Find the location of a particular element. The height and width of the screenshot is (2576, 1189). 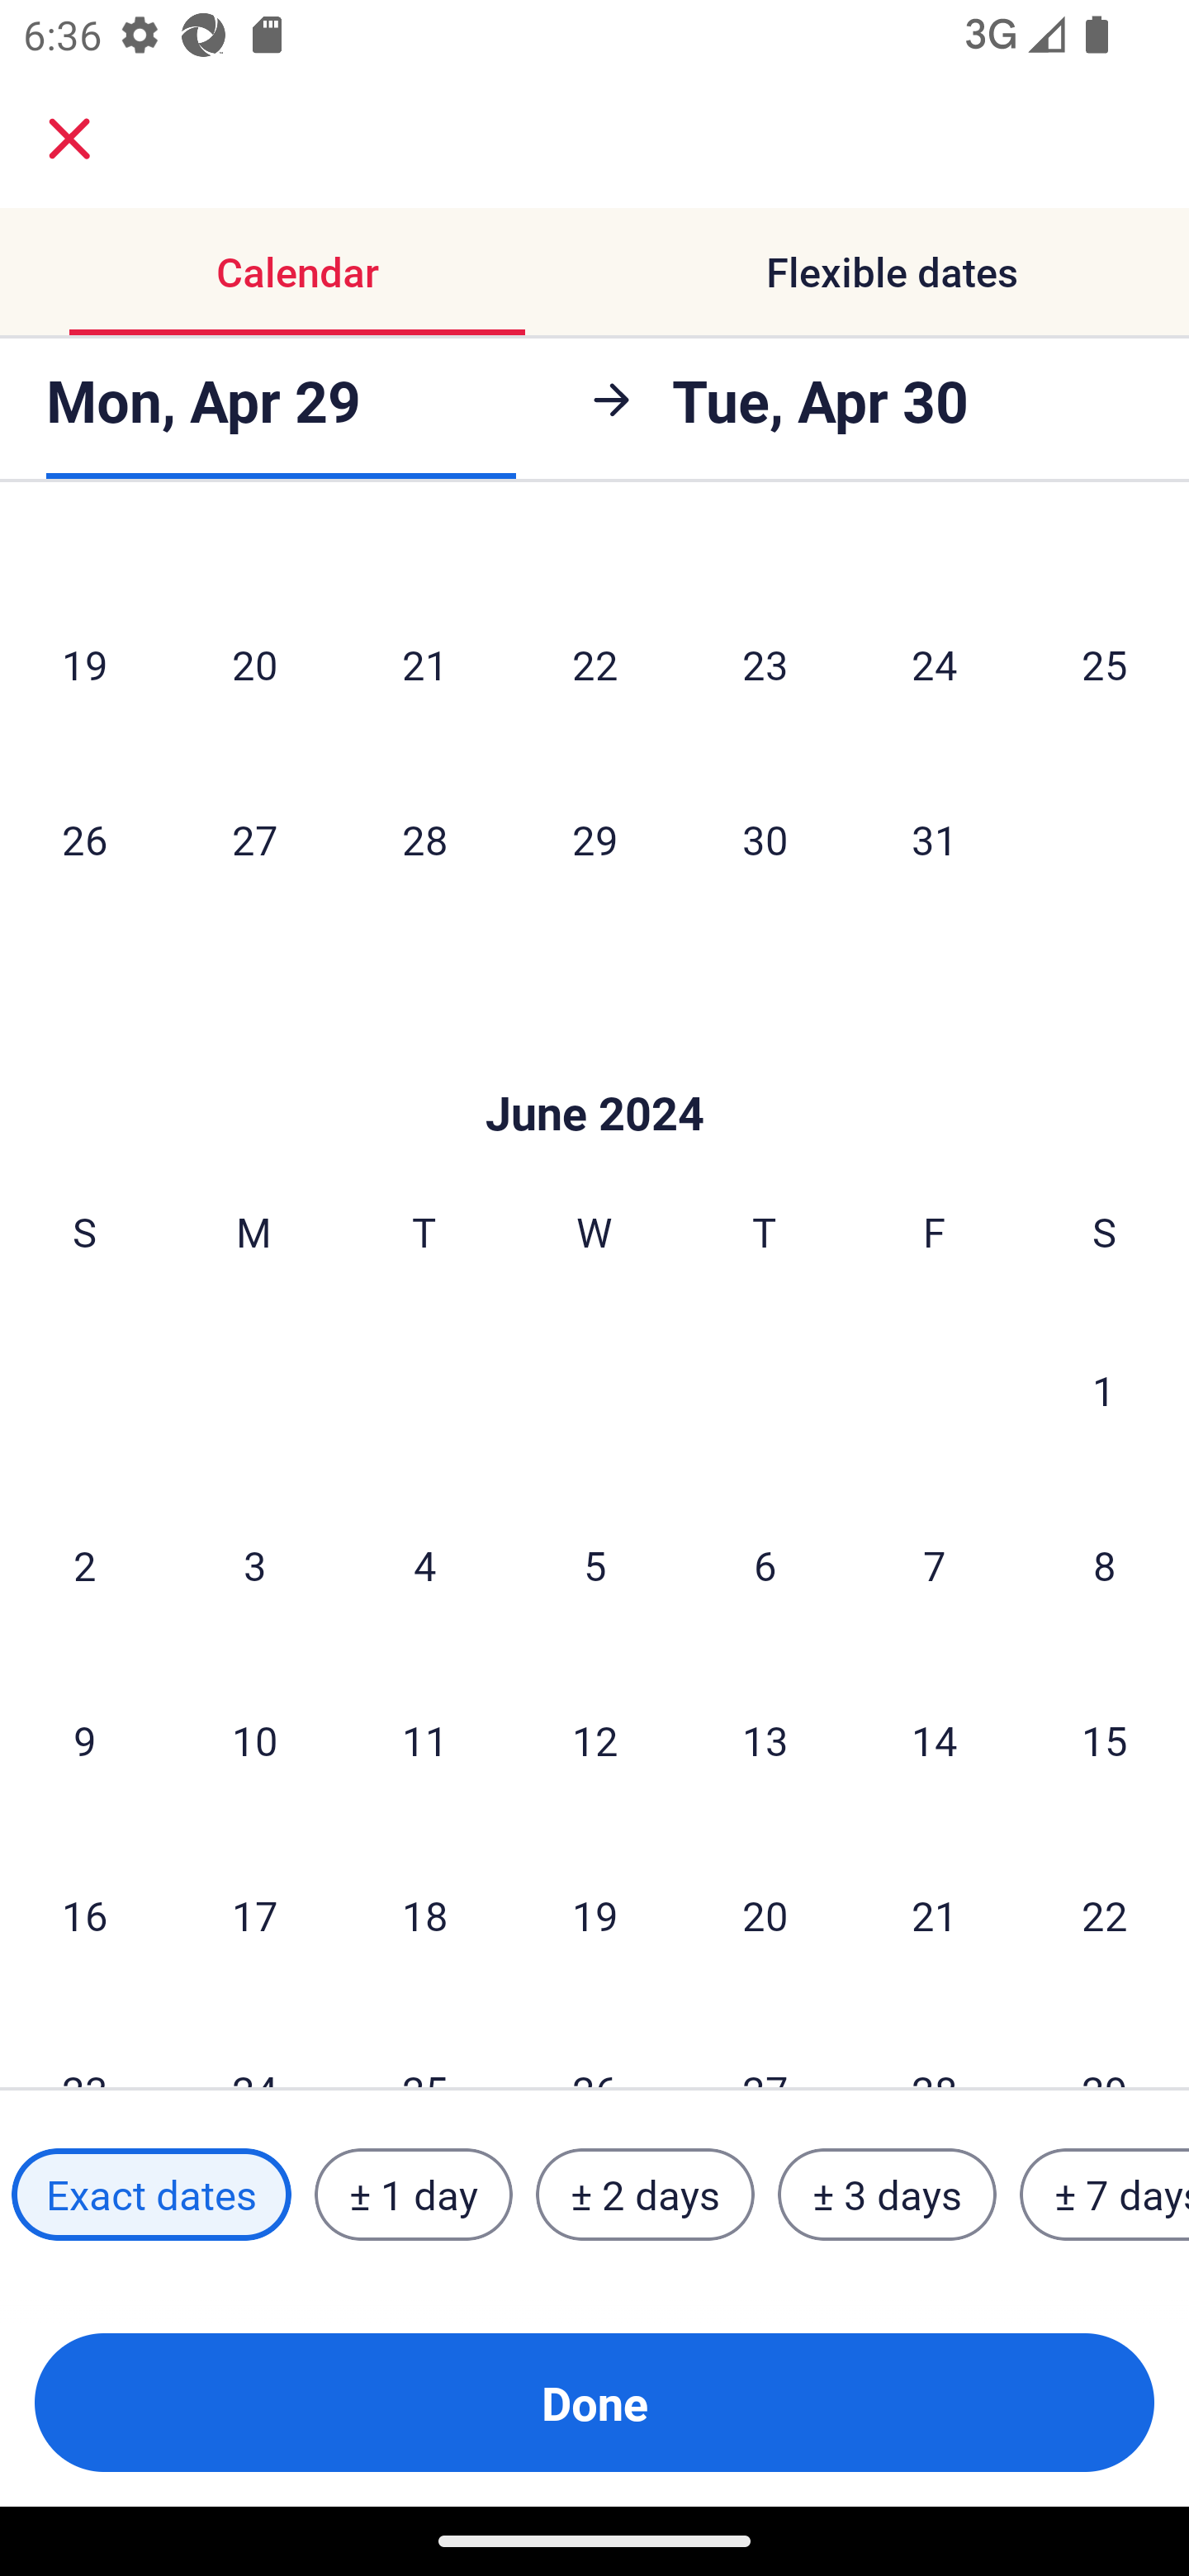

7 Friday, June 7, 2024 is located at coordinates (935, 1564).